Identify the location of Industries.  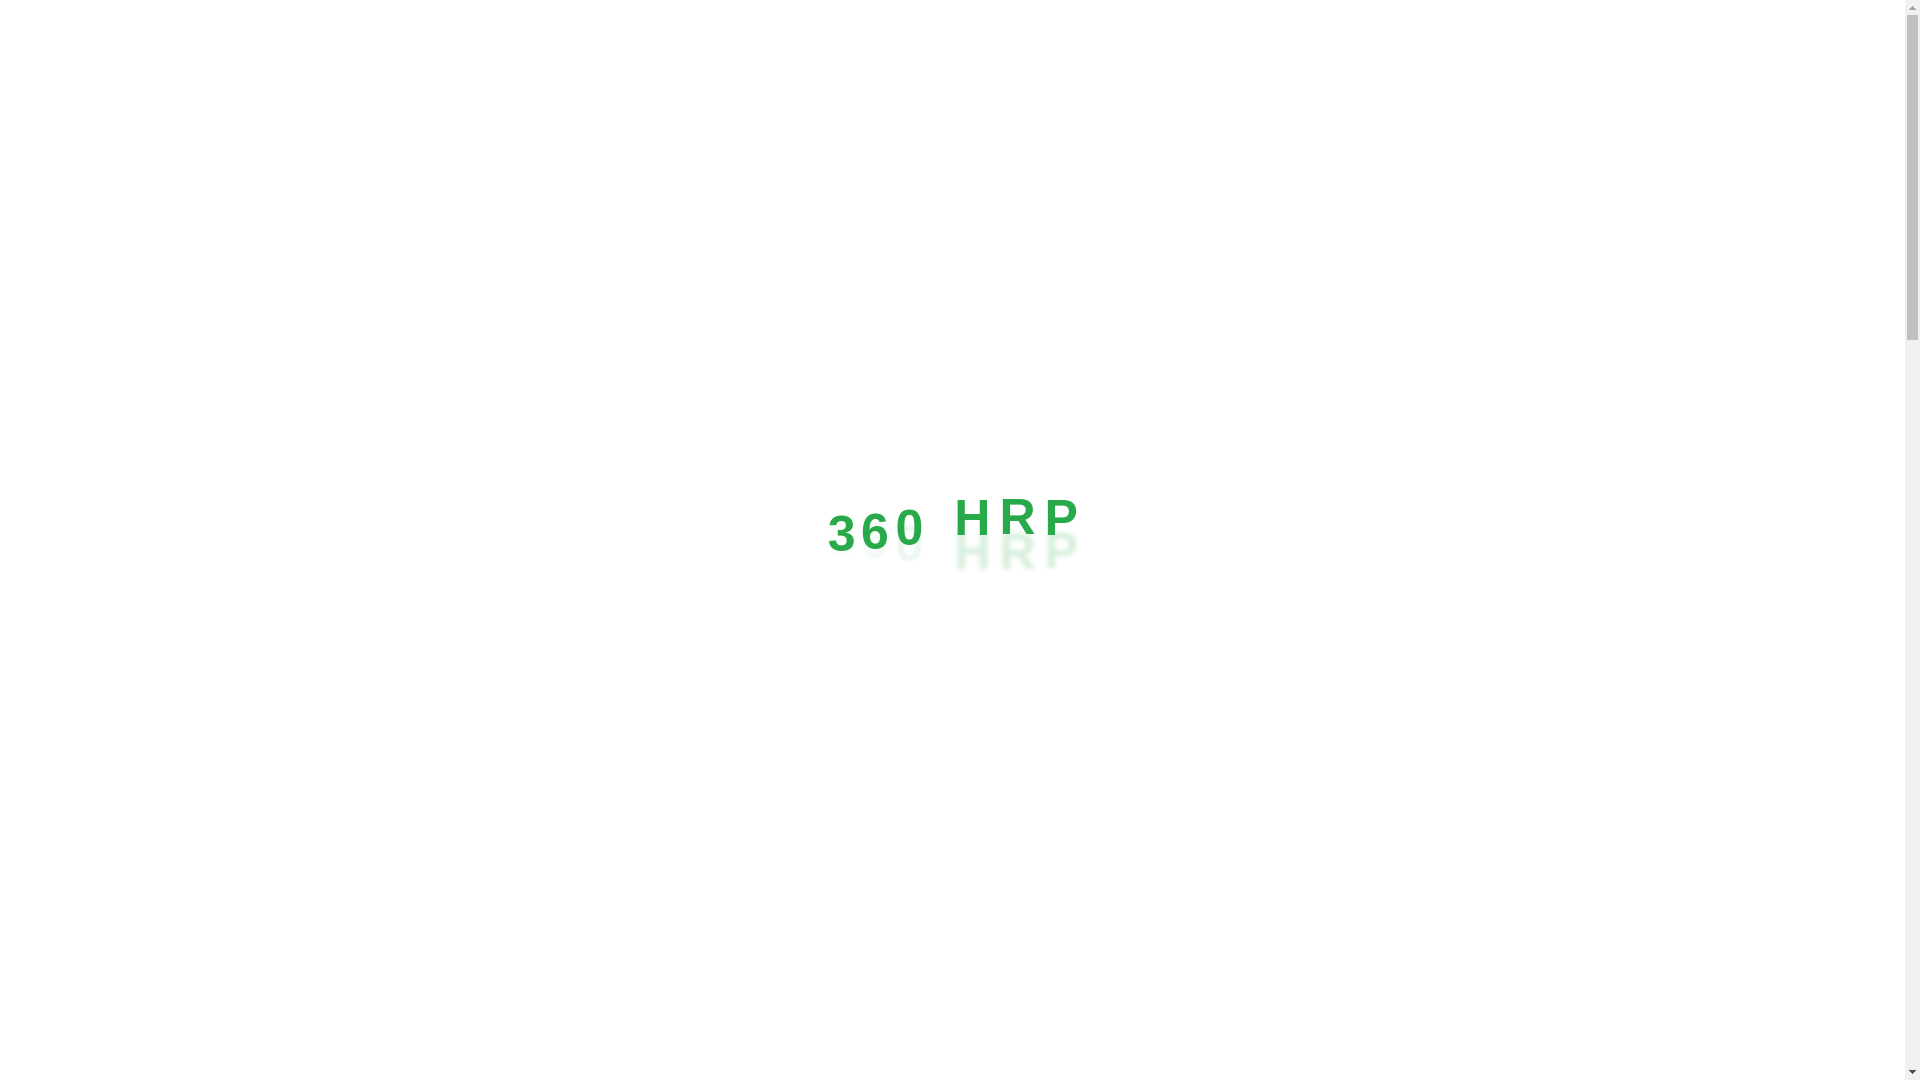
(818, 48).